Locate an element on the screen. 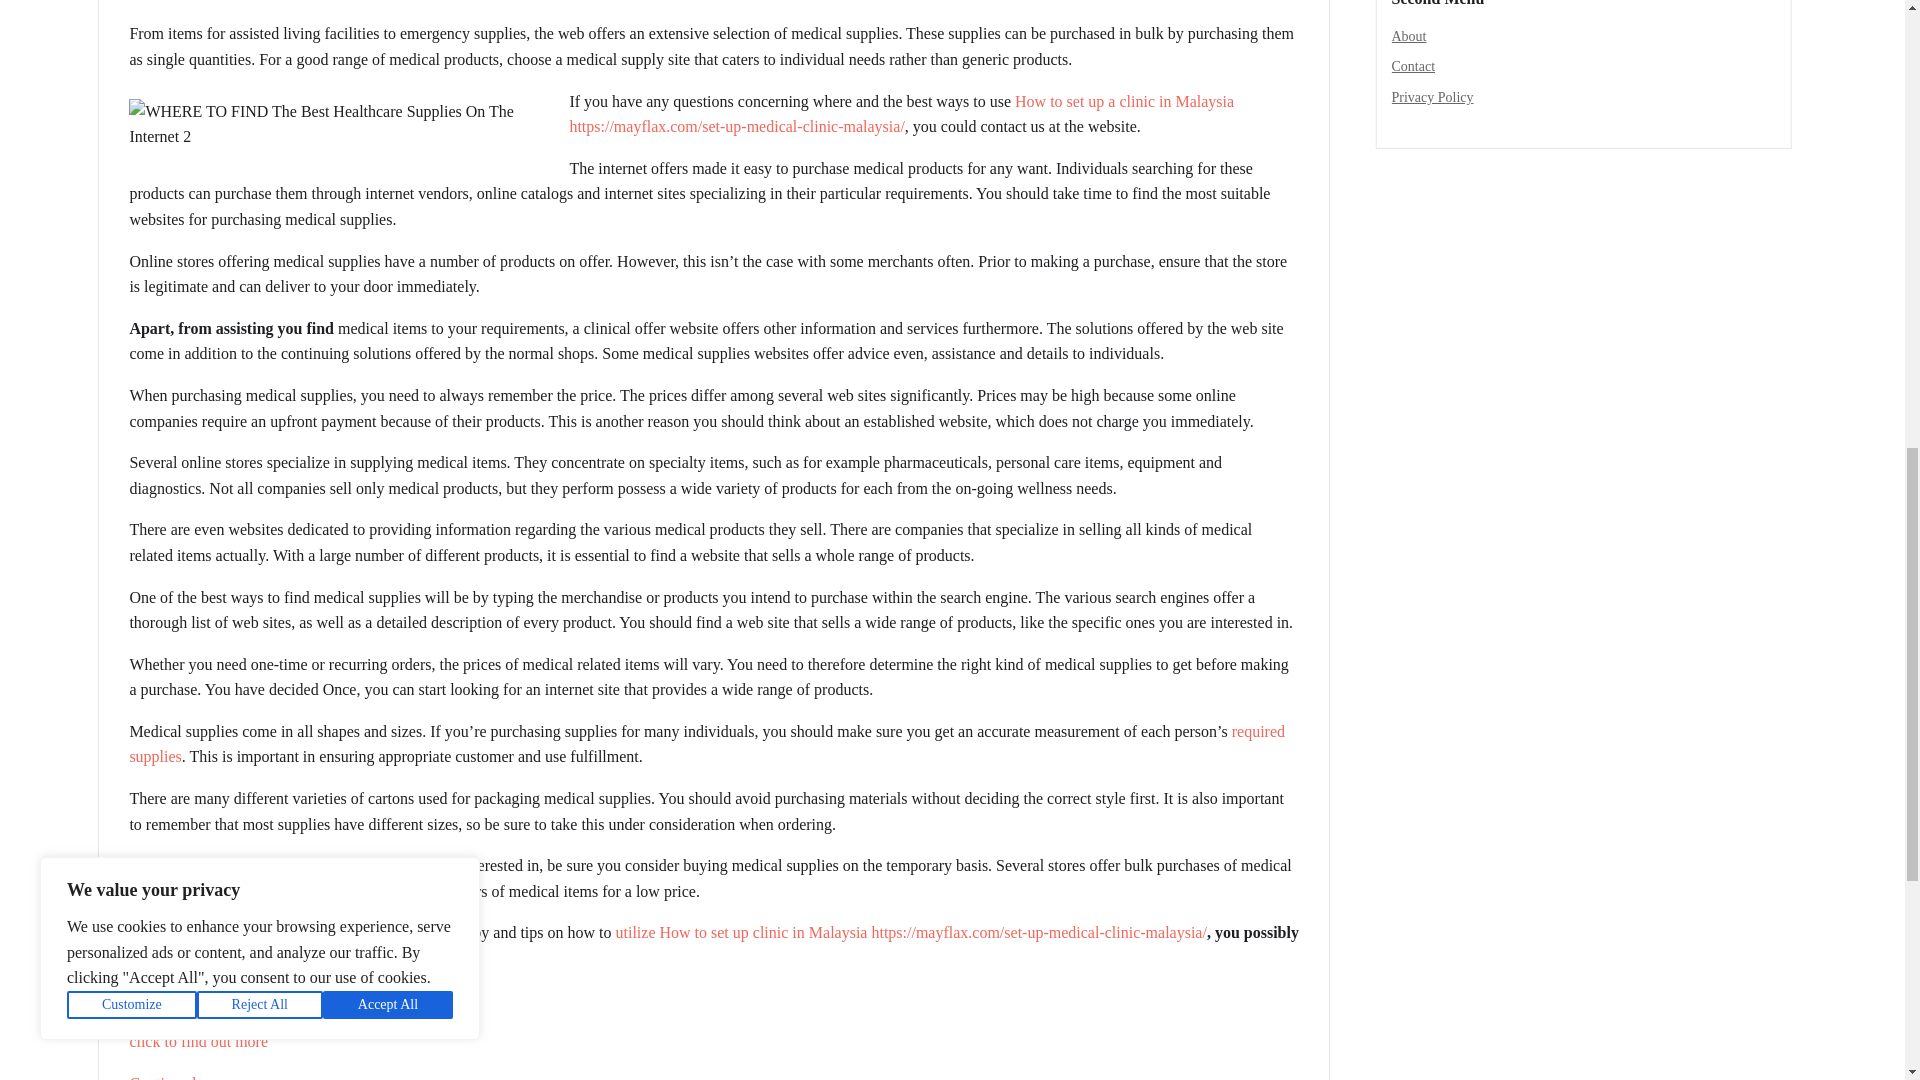 Image resolution: width=1920 pixels, height=1080 pixels. required supplies is located at coordinates (706, 744).